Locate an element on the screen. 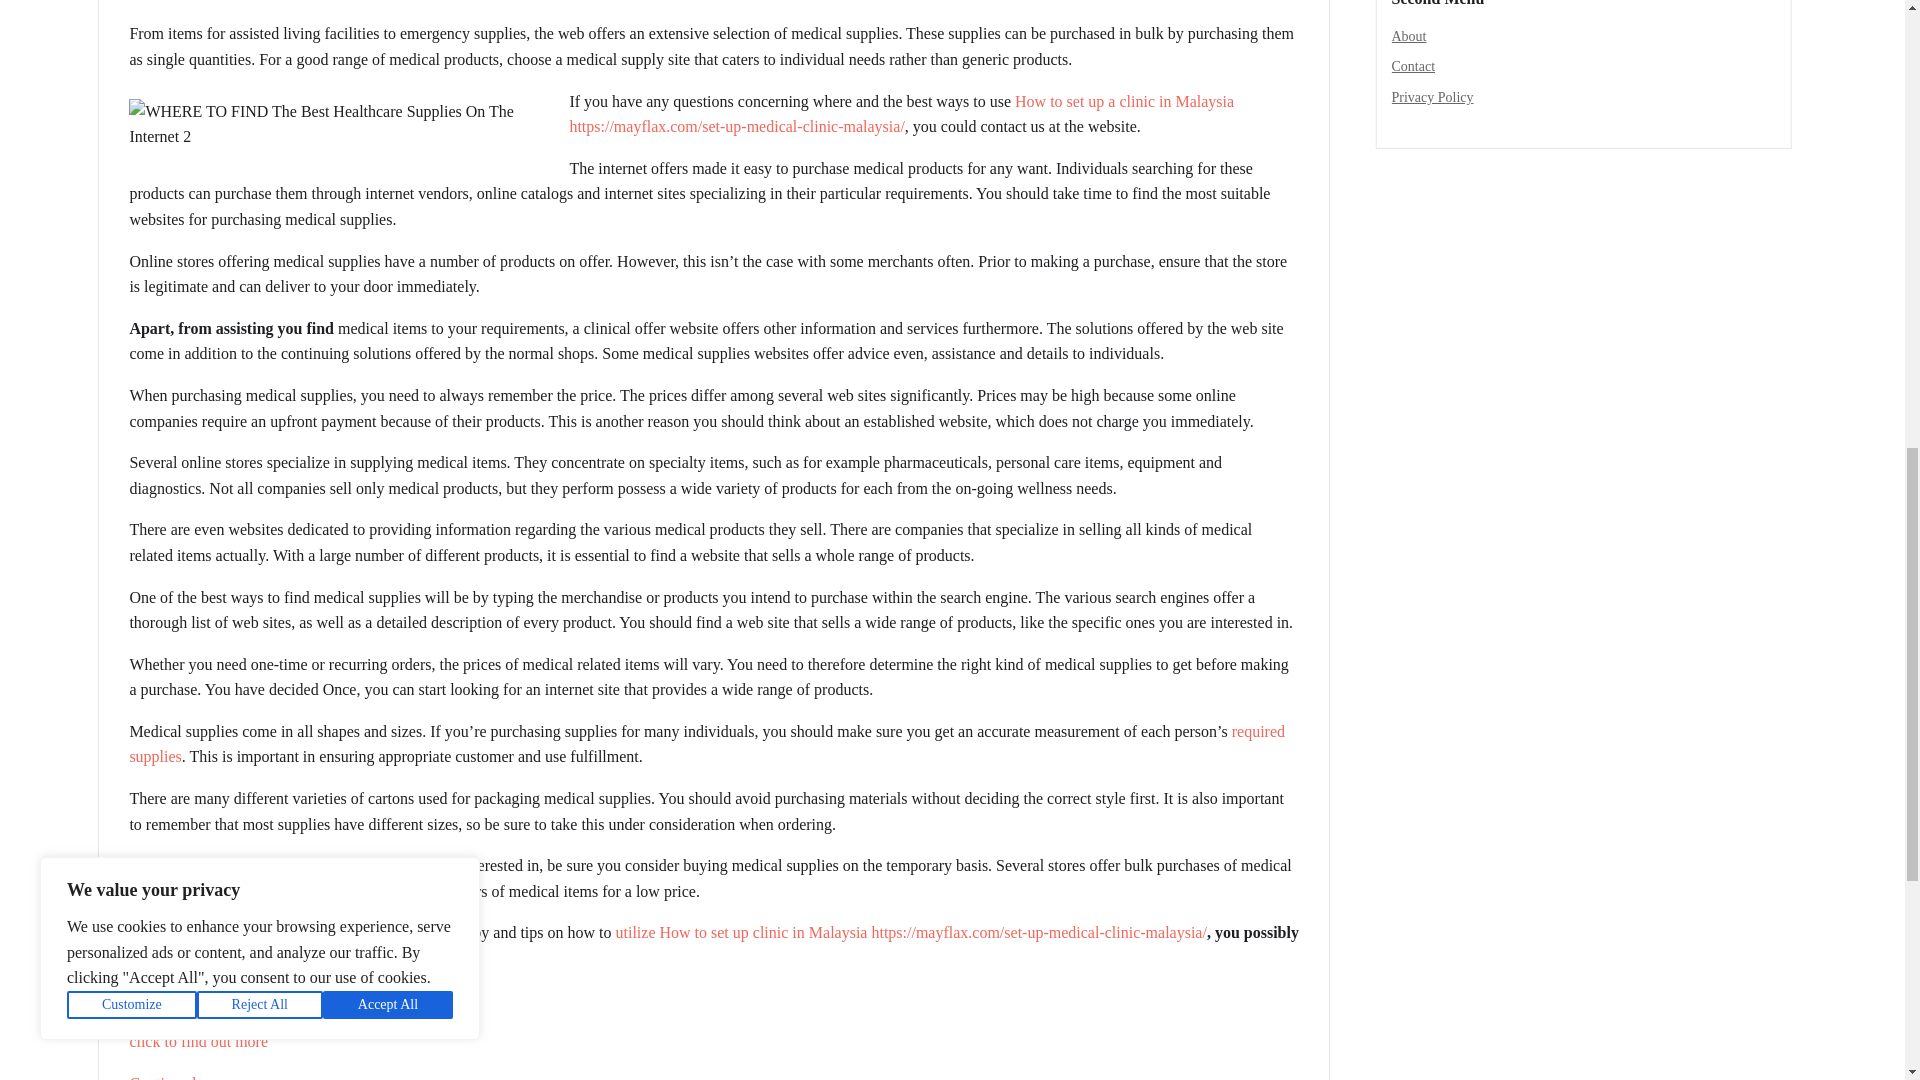 Image resolution: width=1920 pixels, height=1080 pixels. required supplies is located at coordinates (706, 744).